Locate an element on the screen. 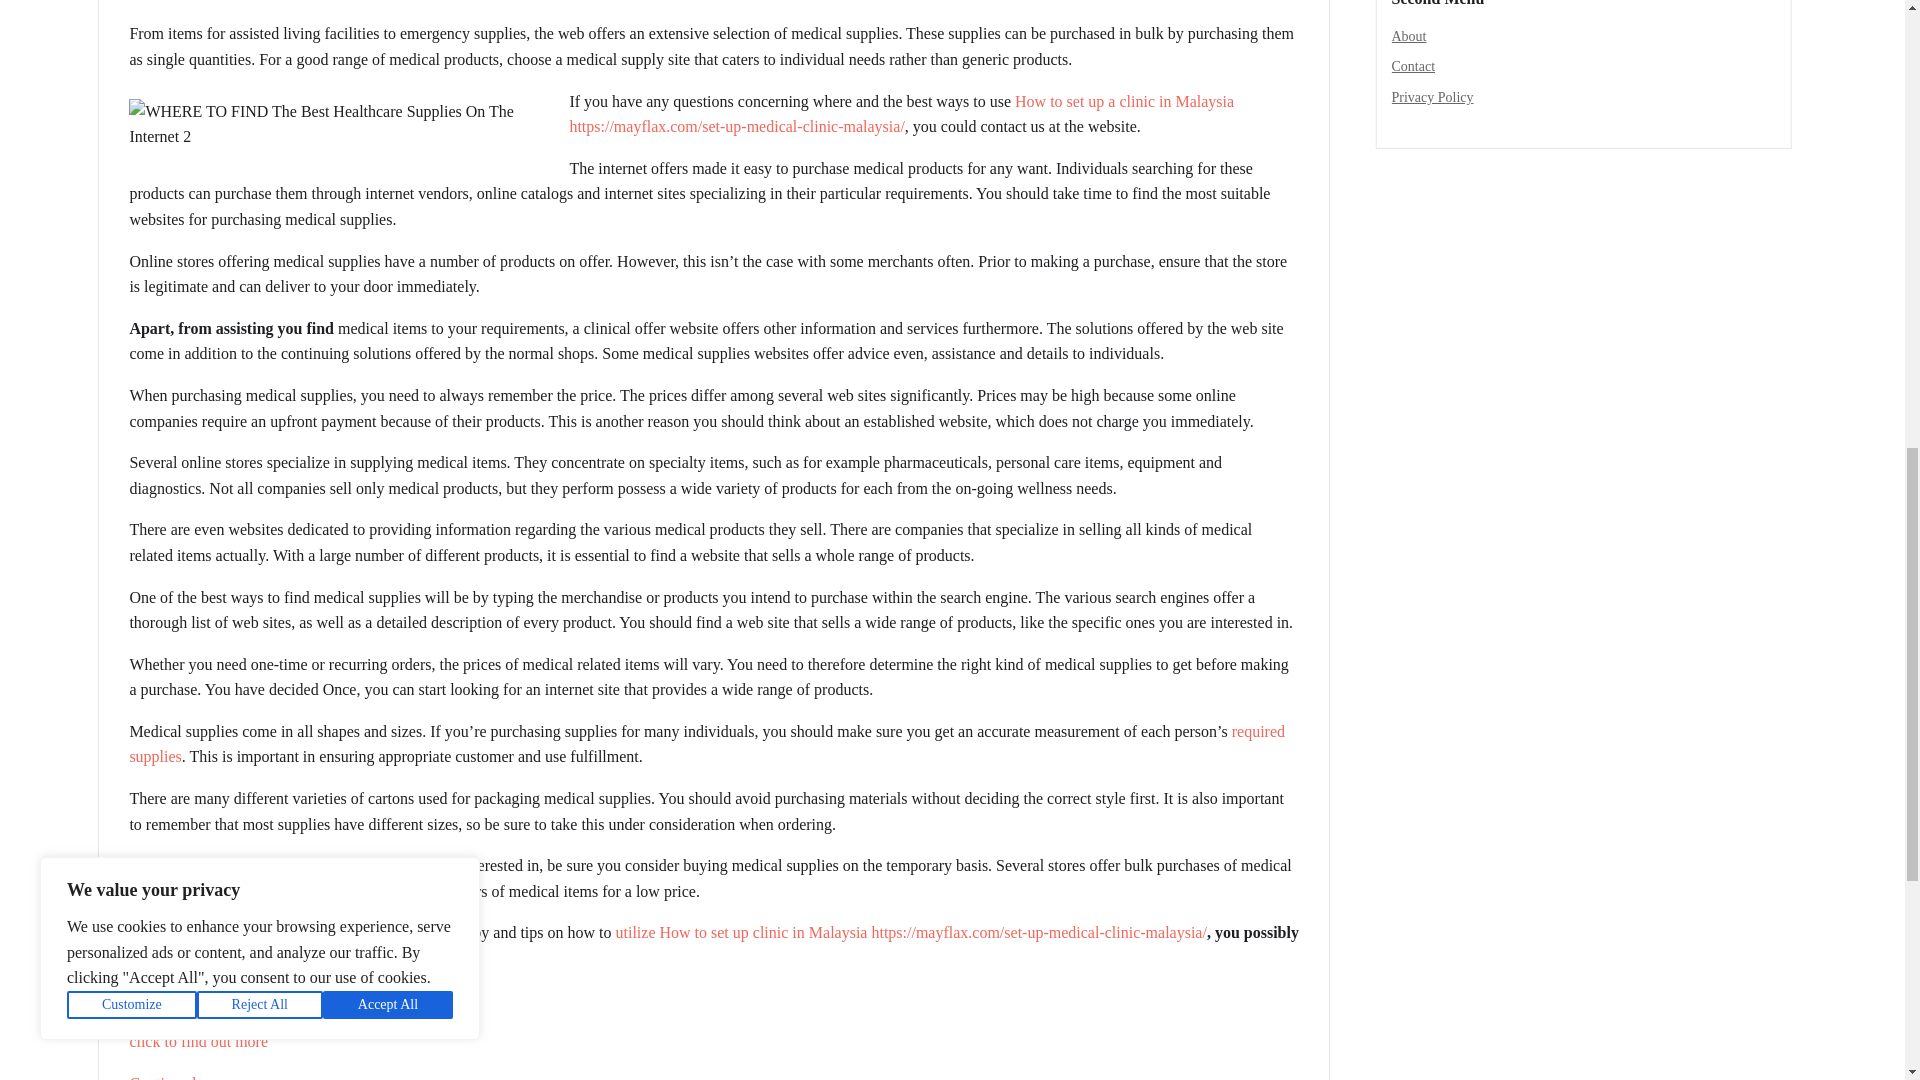 Image resolution: width=1920 pixels, height=1080 pixels. required supplies is located at coordinates (706, 744).